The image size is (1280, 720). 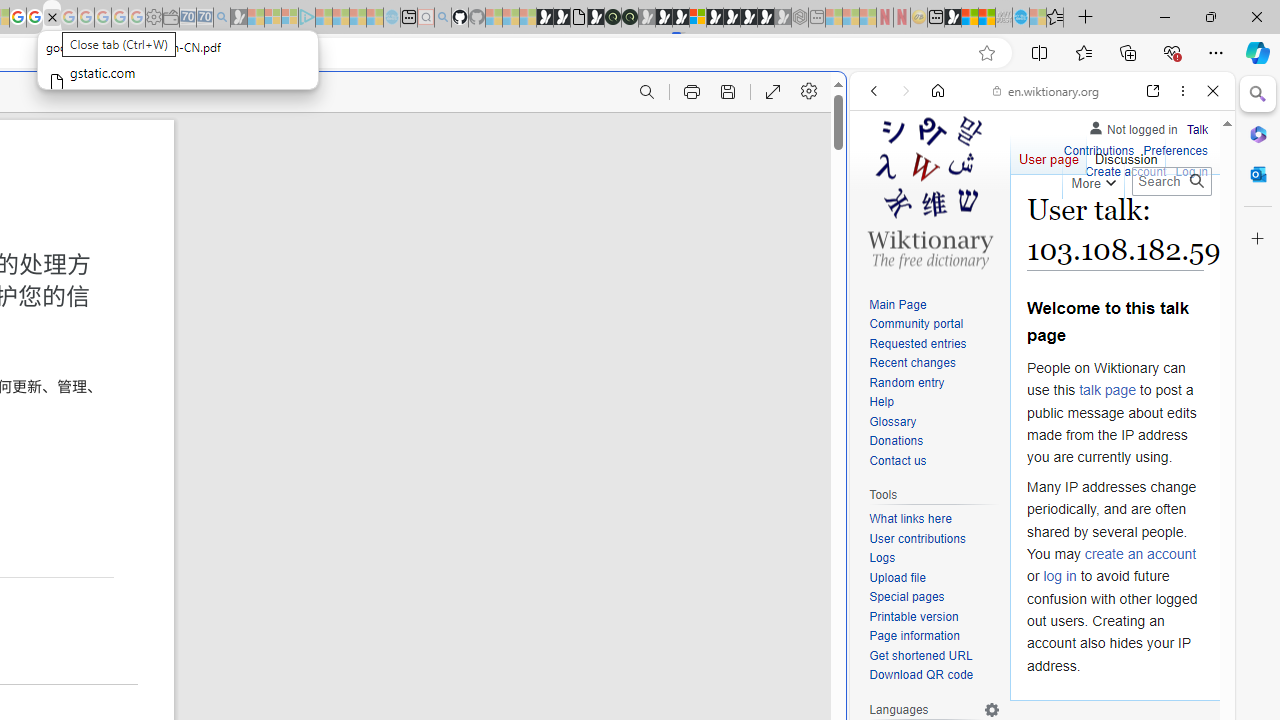 What do you see at coordinates (1176, 148) in the screenshot?
I see `Preferences` at bounding box center [1176, 148].